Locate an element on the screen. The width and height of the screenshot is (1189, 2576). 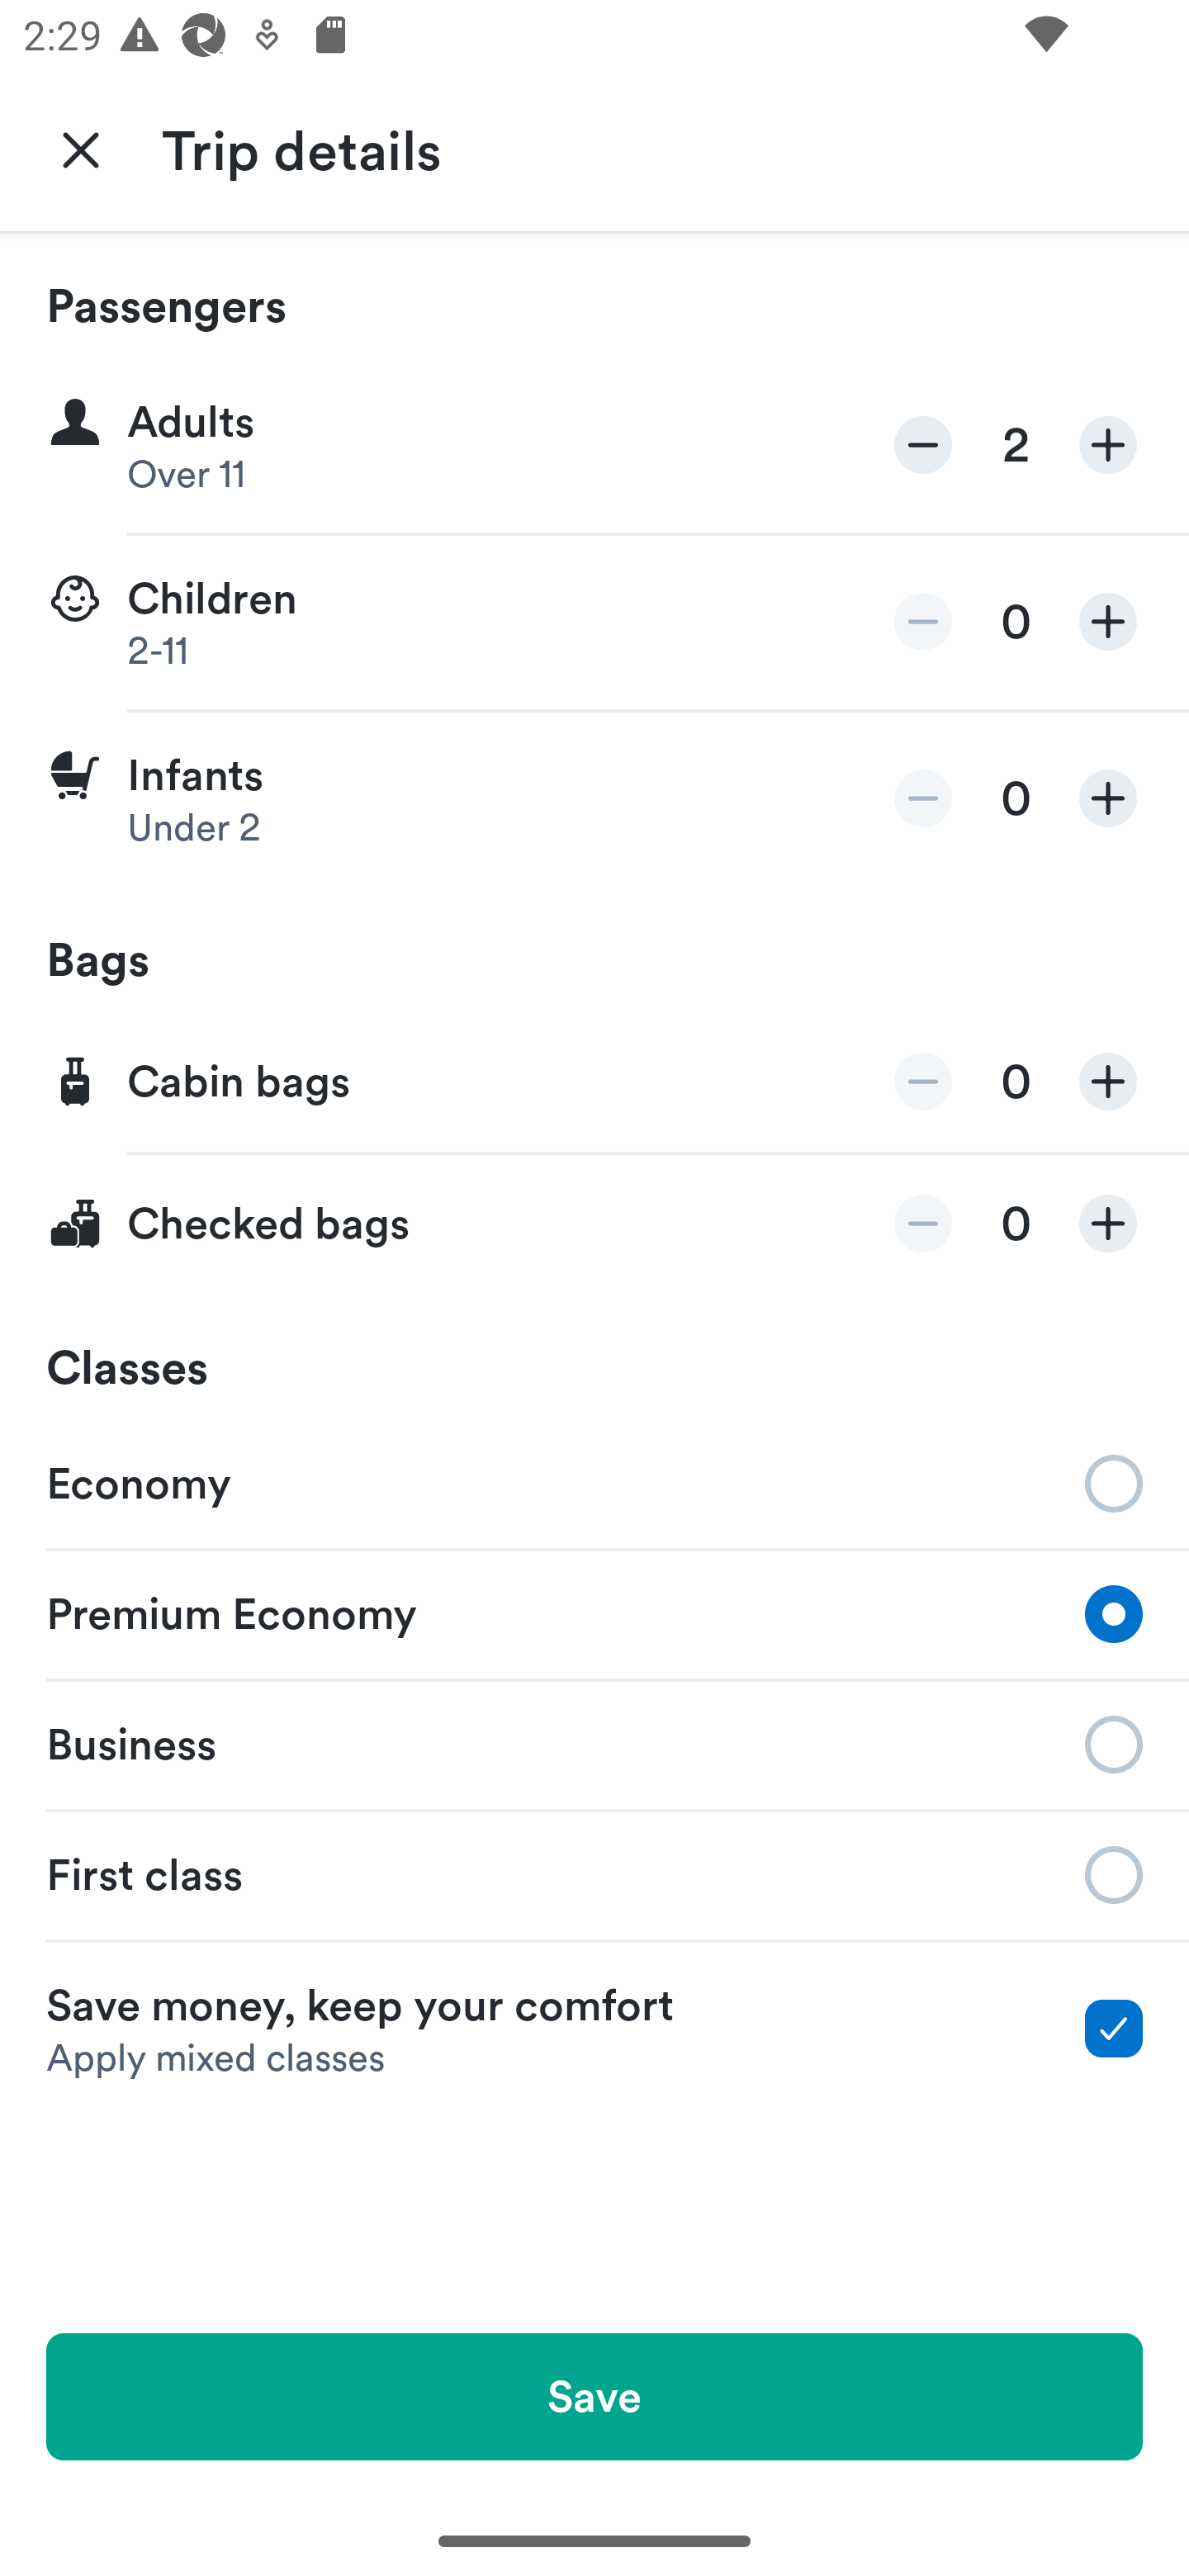
Add is located at coordinates (1108, 621).